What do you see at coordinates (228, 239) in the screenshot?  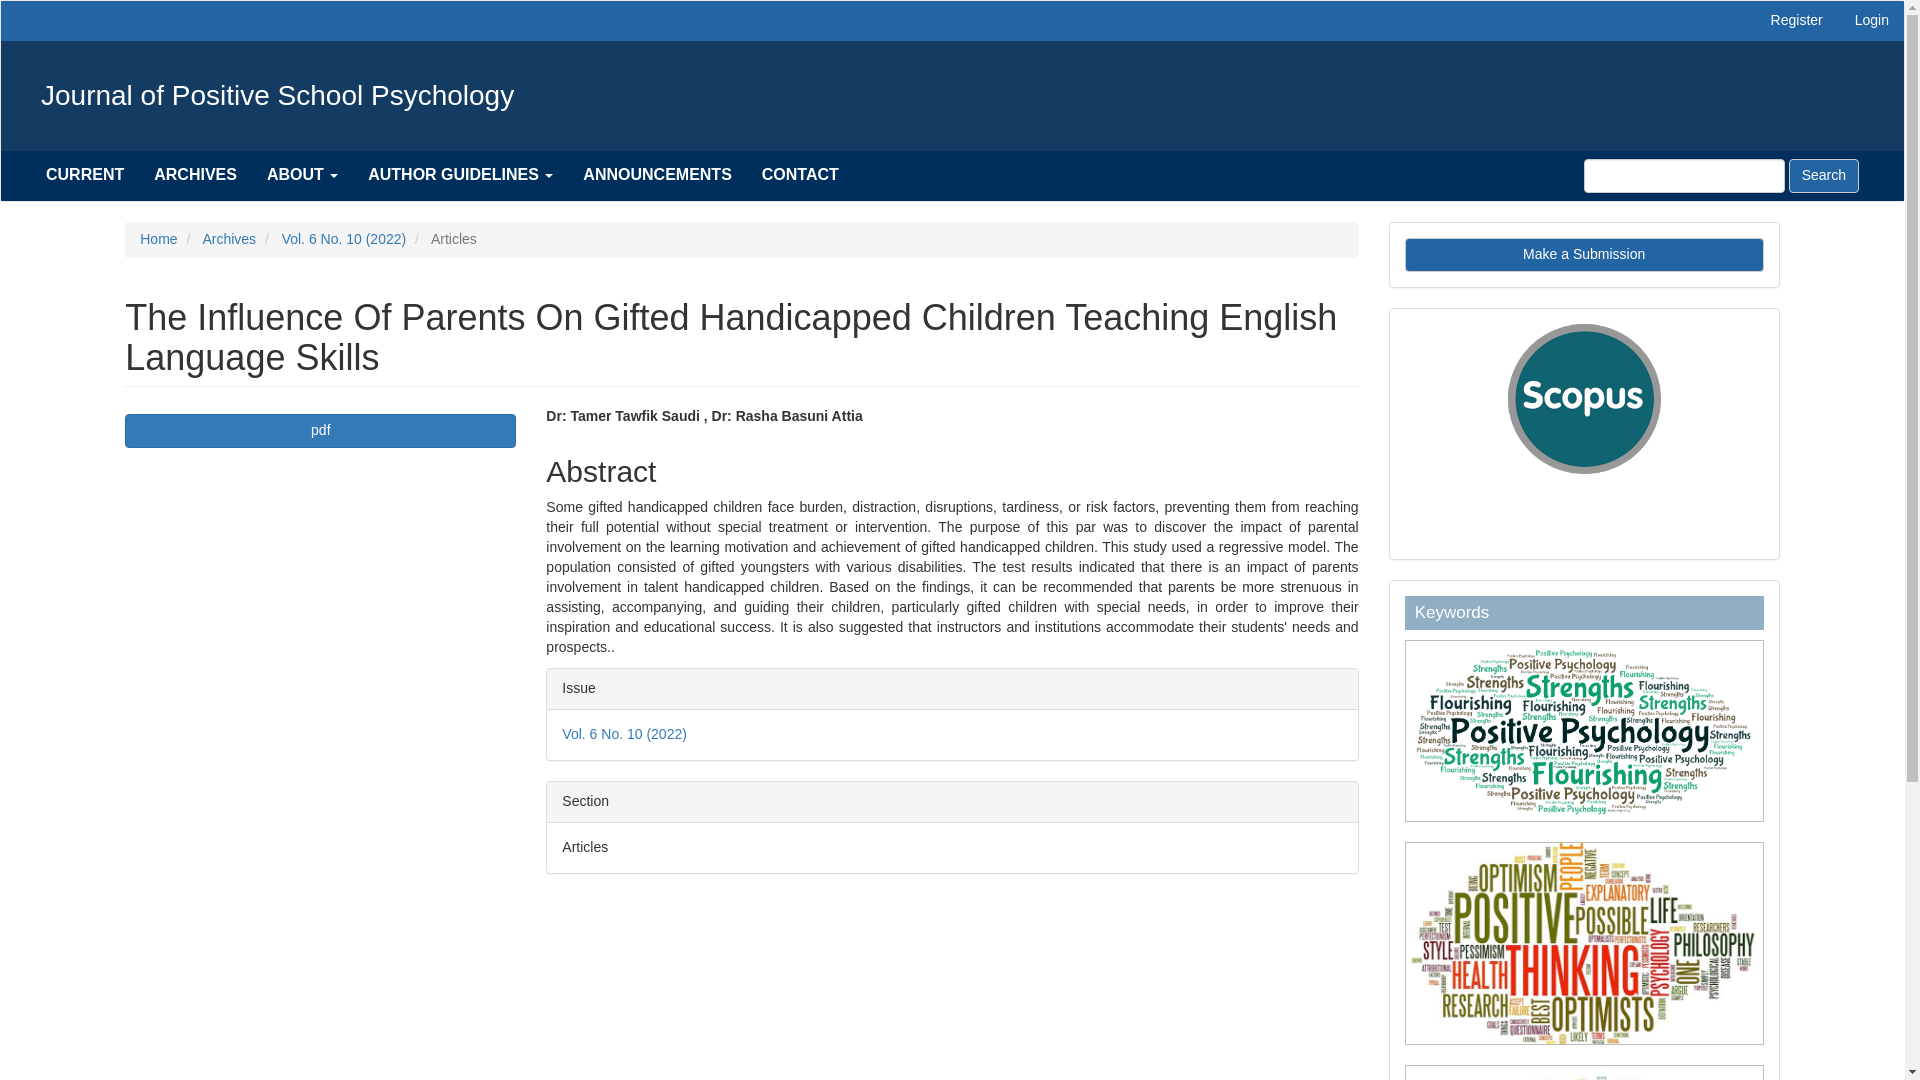 I see `Archives` at bounding box center [228, 239].